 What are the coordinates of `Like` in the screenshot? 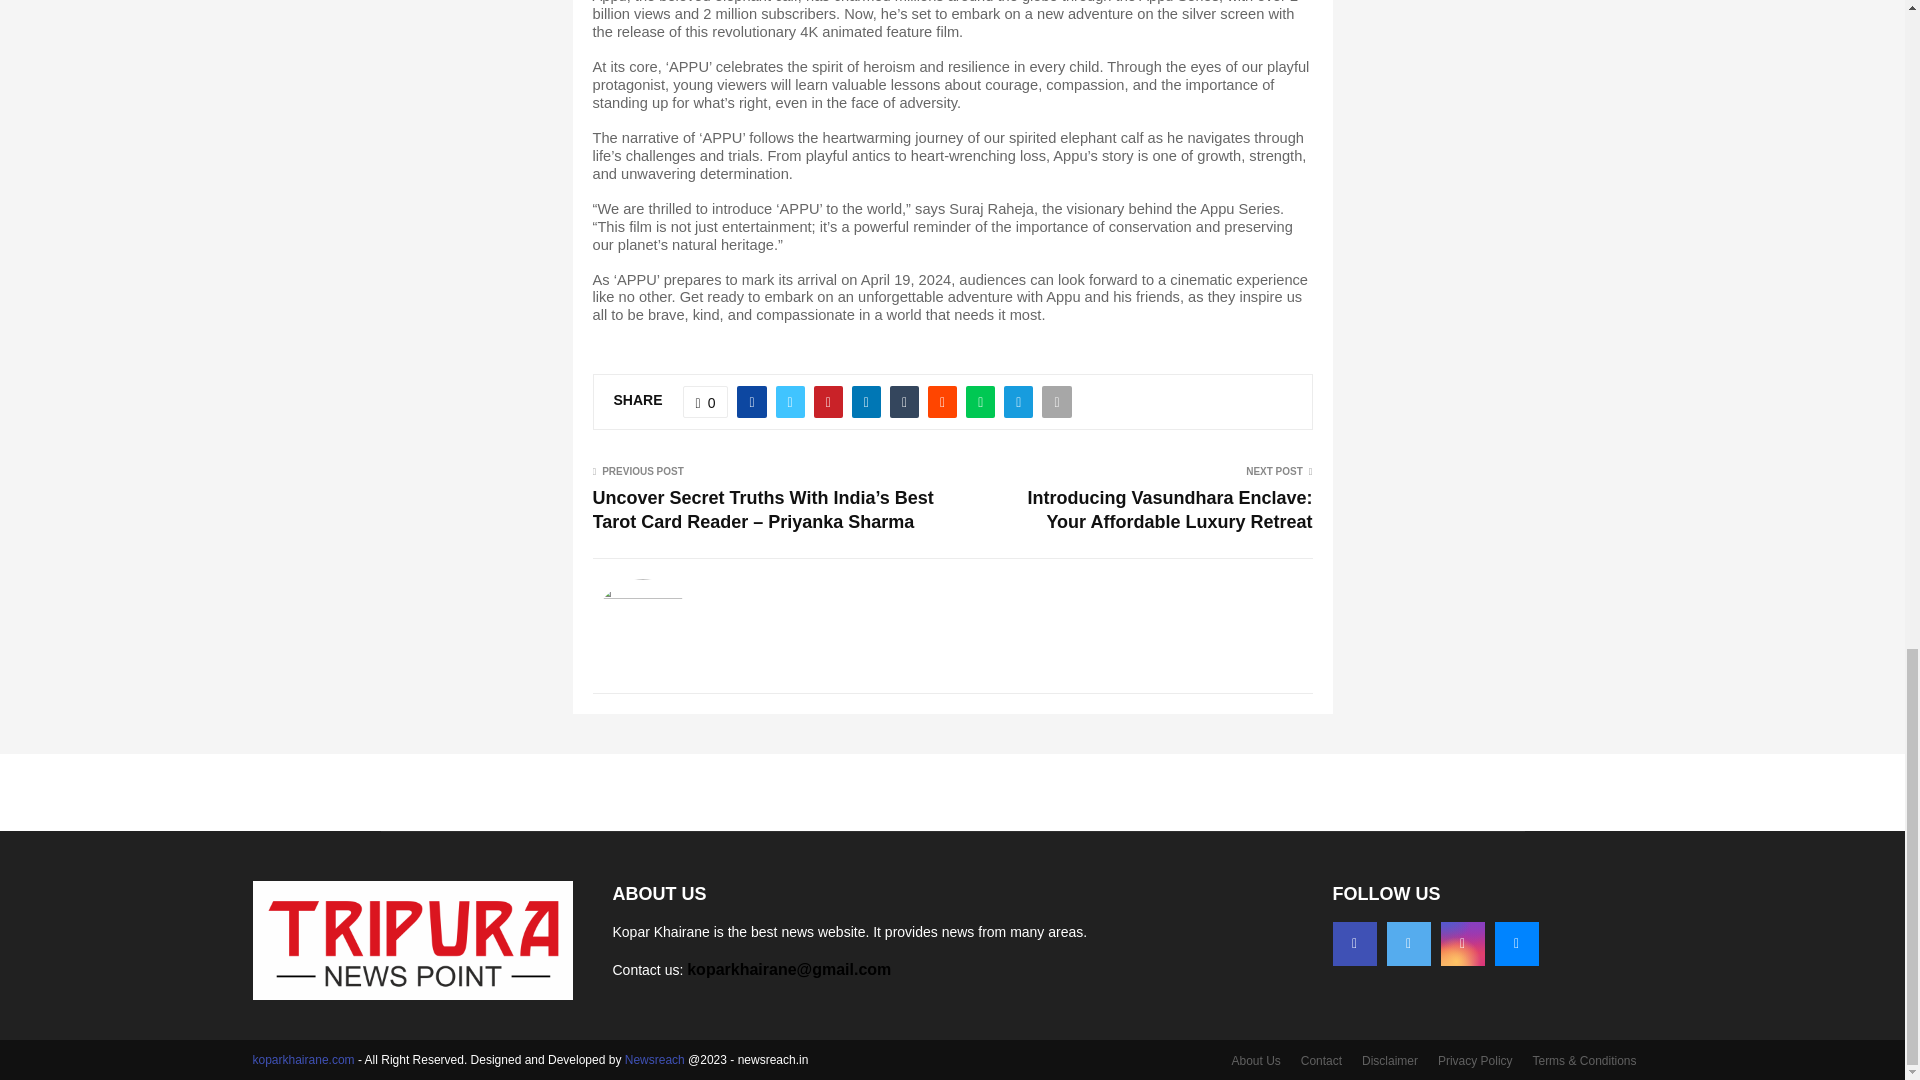 It's located at (706, 401).